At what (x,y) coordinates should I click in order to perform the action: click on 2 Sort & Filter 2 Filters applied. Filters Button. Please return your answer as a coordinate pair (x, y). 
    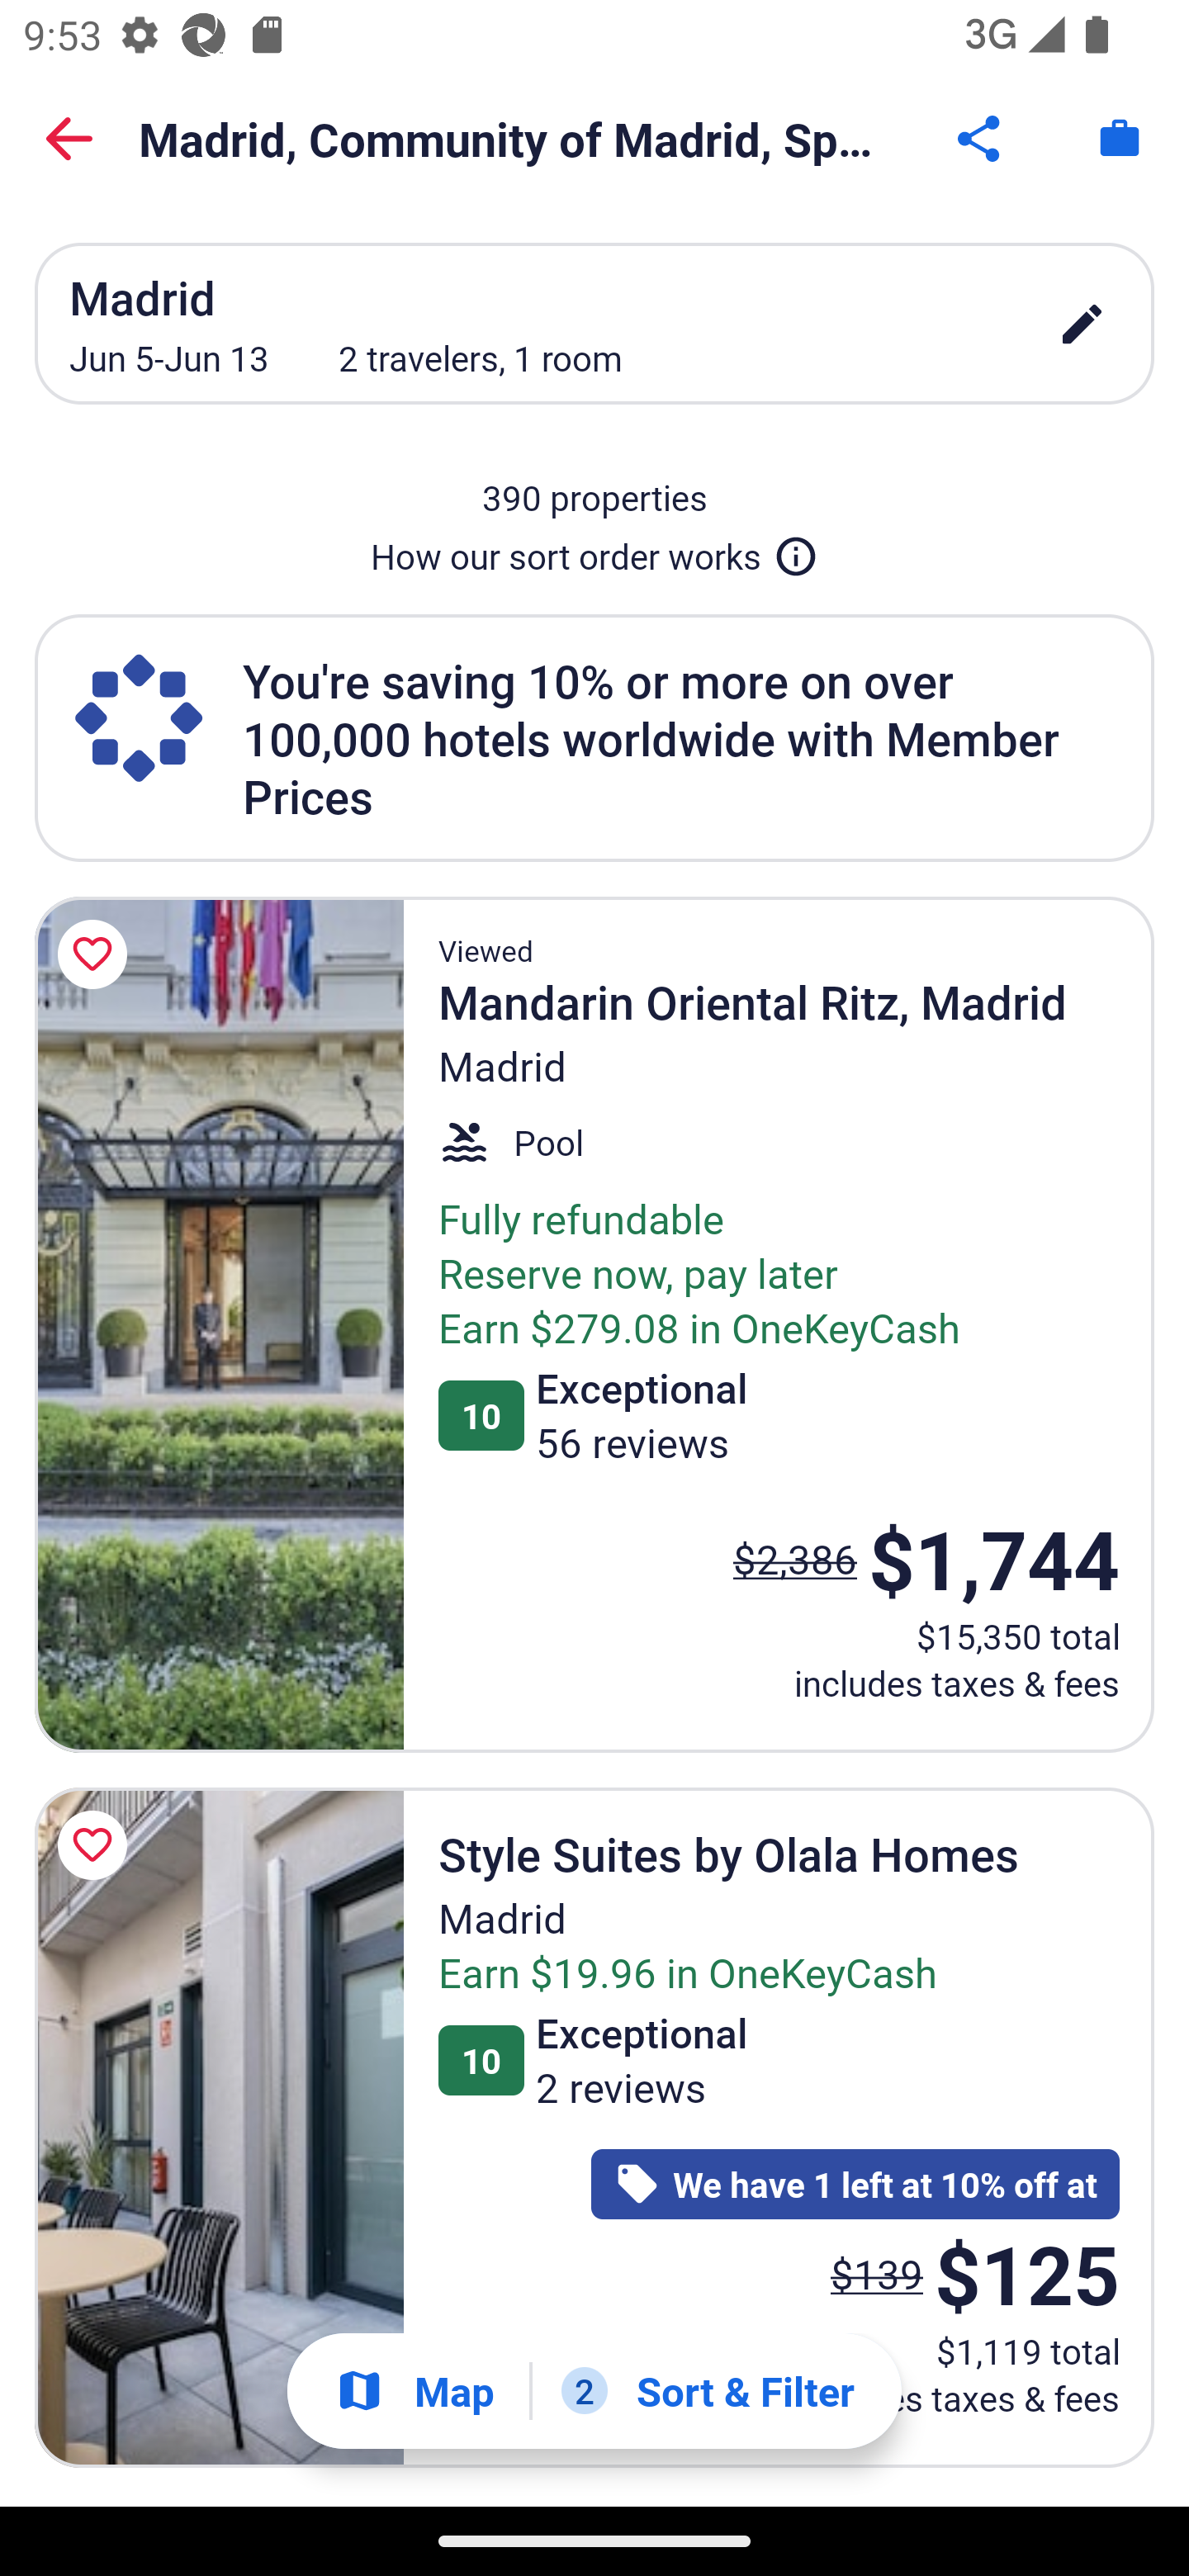
    Looking at the image, I should click on (708, 2391).